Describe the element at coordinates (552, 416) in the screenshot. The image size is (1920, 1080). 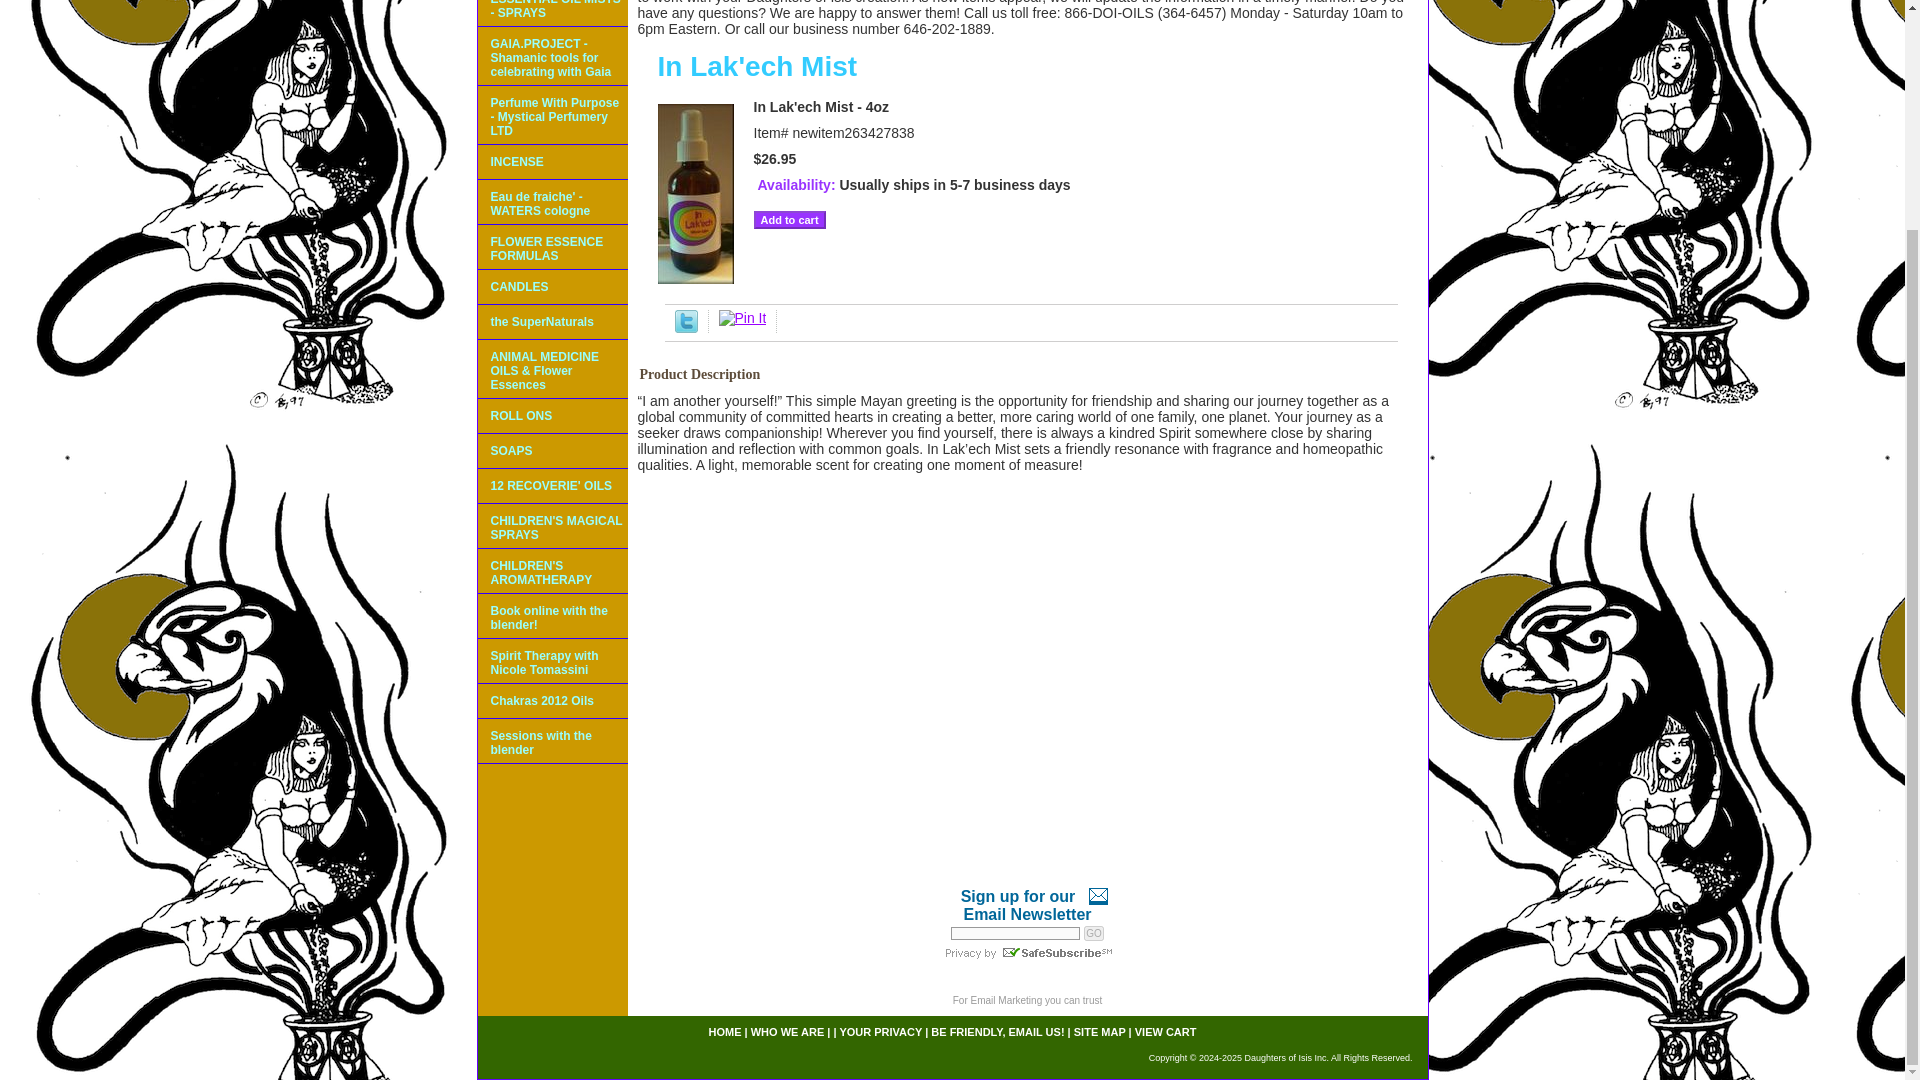
I see `ROLL ONS` at that location.